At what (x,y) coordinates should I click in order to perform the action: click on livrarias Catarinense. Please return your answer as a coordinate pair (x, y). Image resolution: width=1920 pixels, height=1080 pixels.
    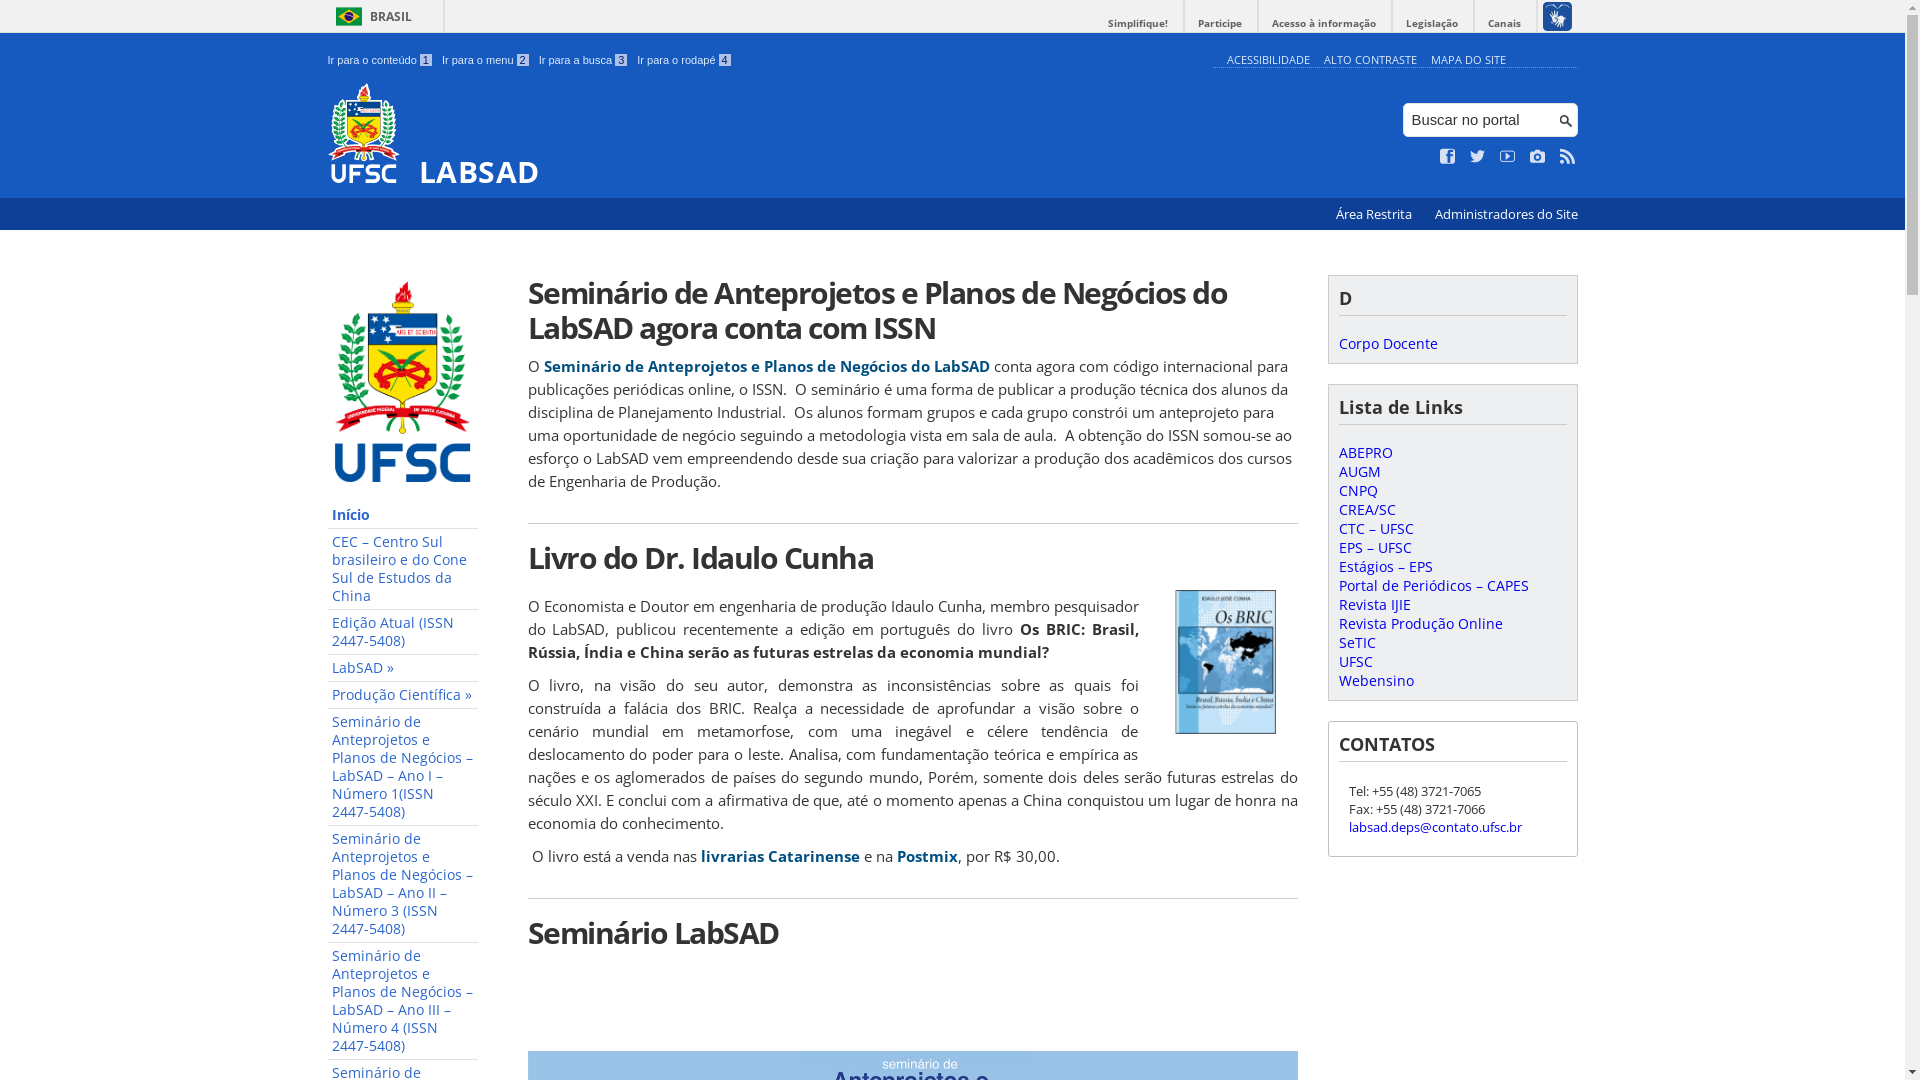
    Looking at the image, I should click on (780, 856).